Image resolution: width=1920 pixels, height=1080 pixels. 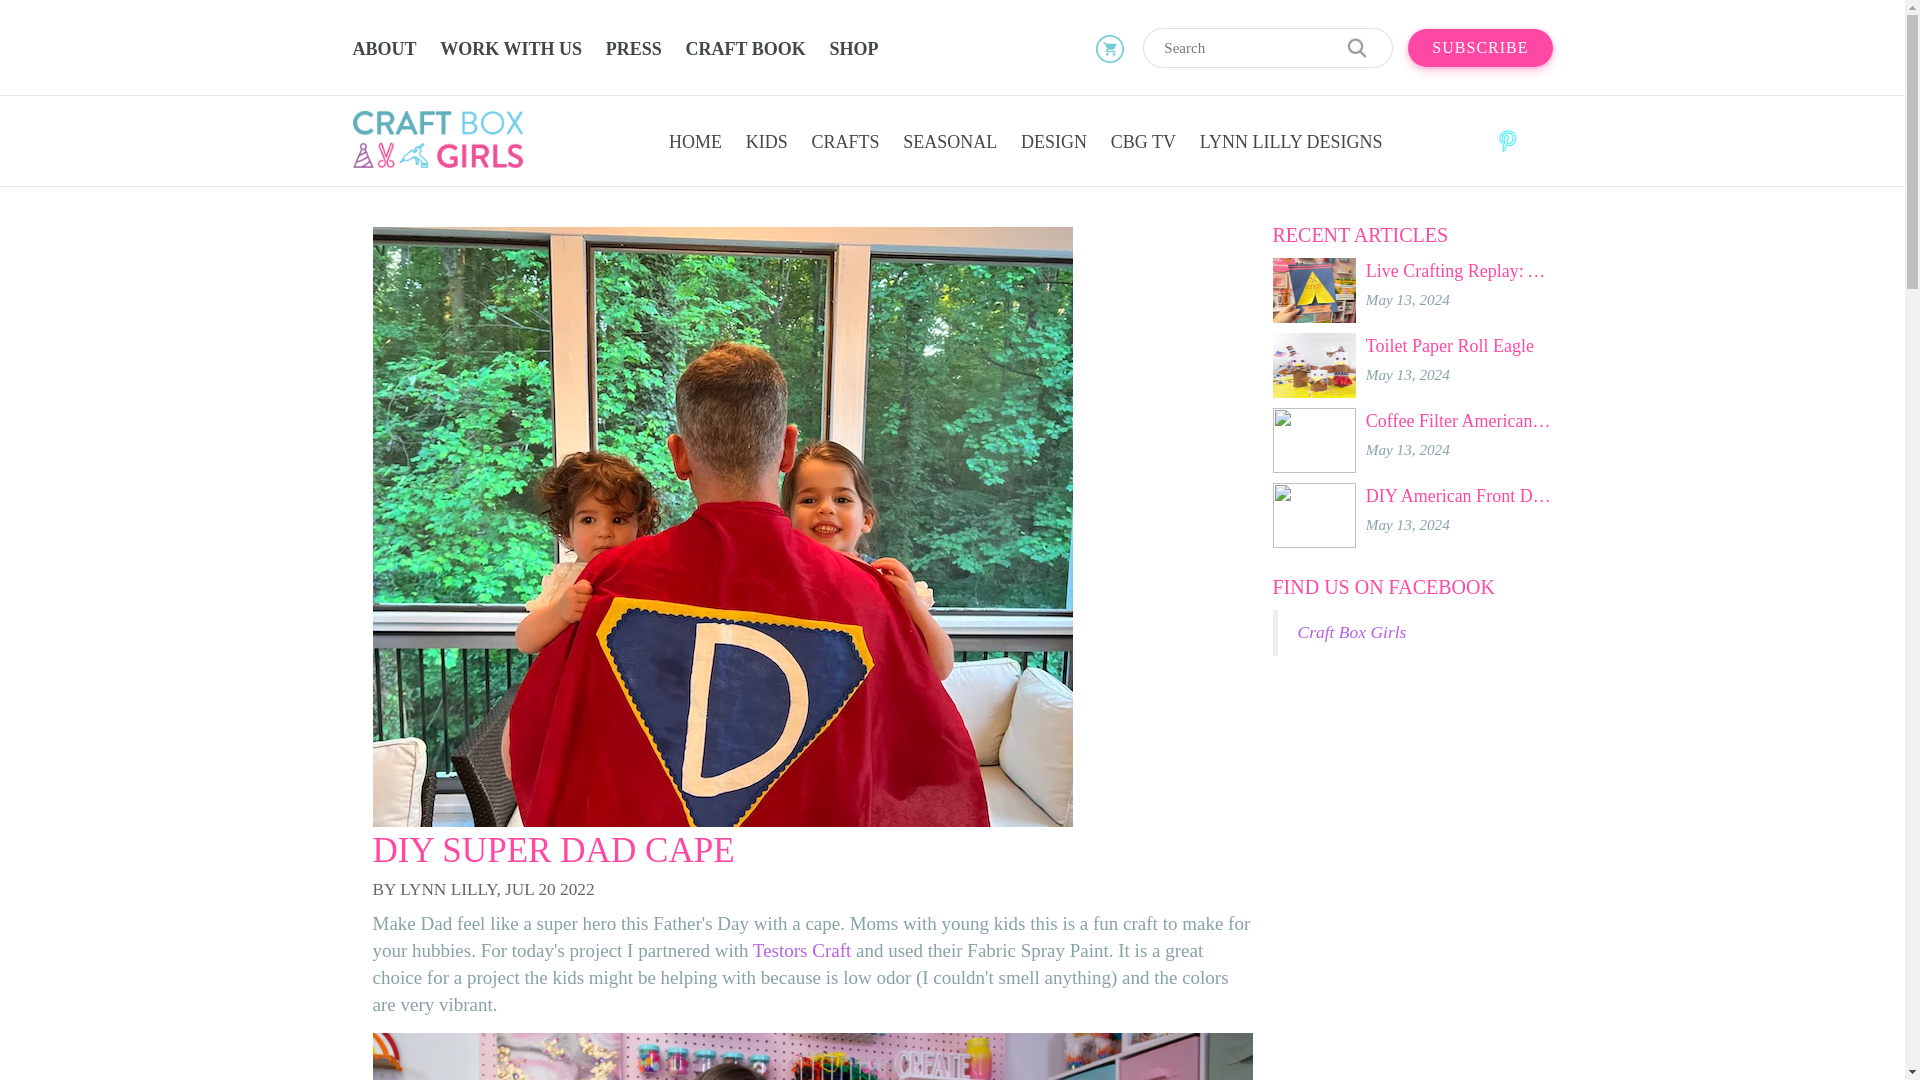 What do you see at coordinates (634, 50) in the screenshot?
I see `PRESS` at bounding box center [634, 50].